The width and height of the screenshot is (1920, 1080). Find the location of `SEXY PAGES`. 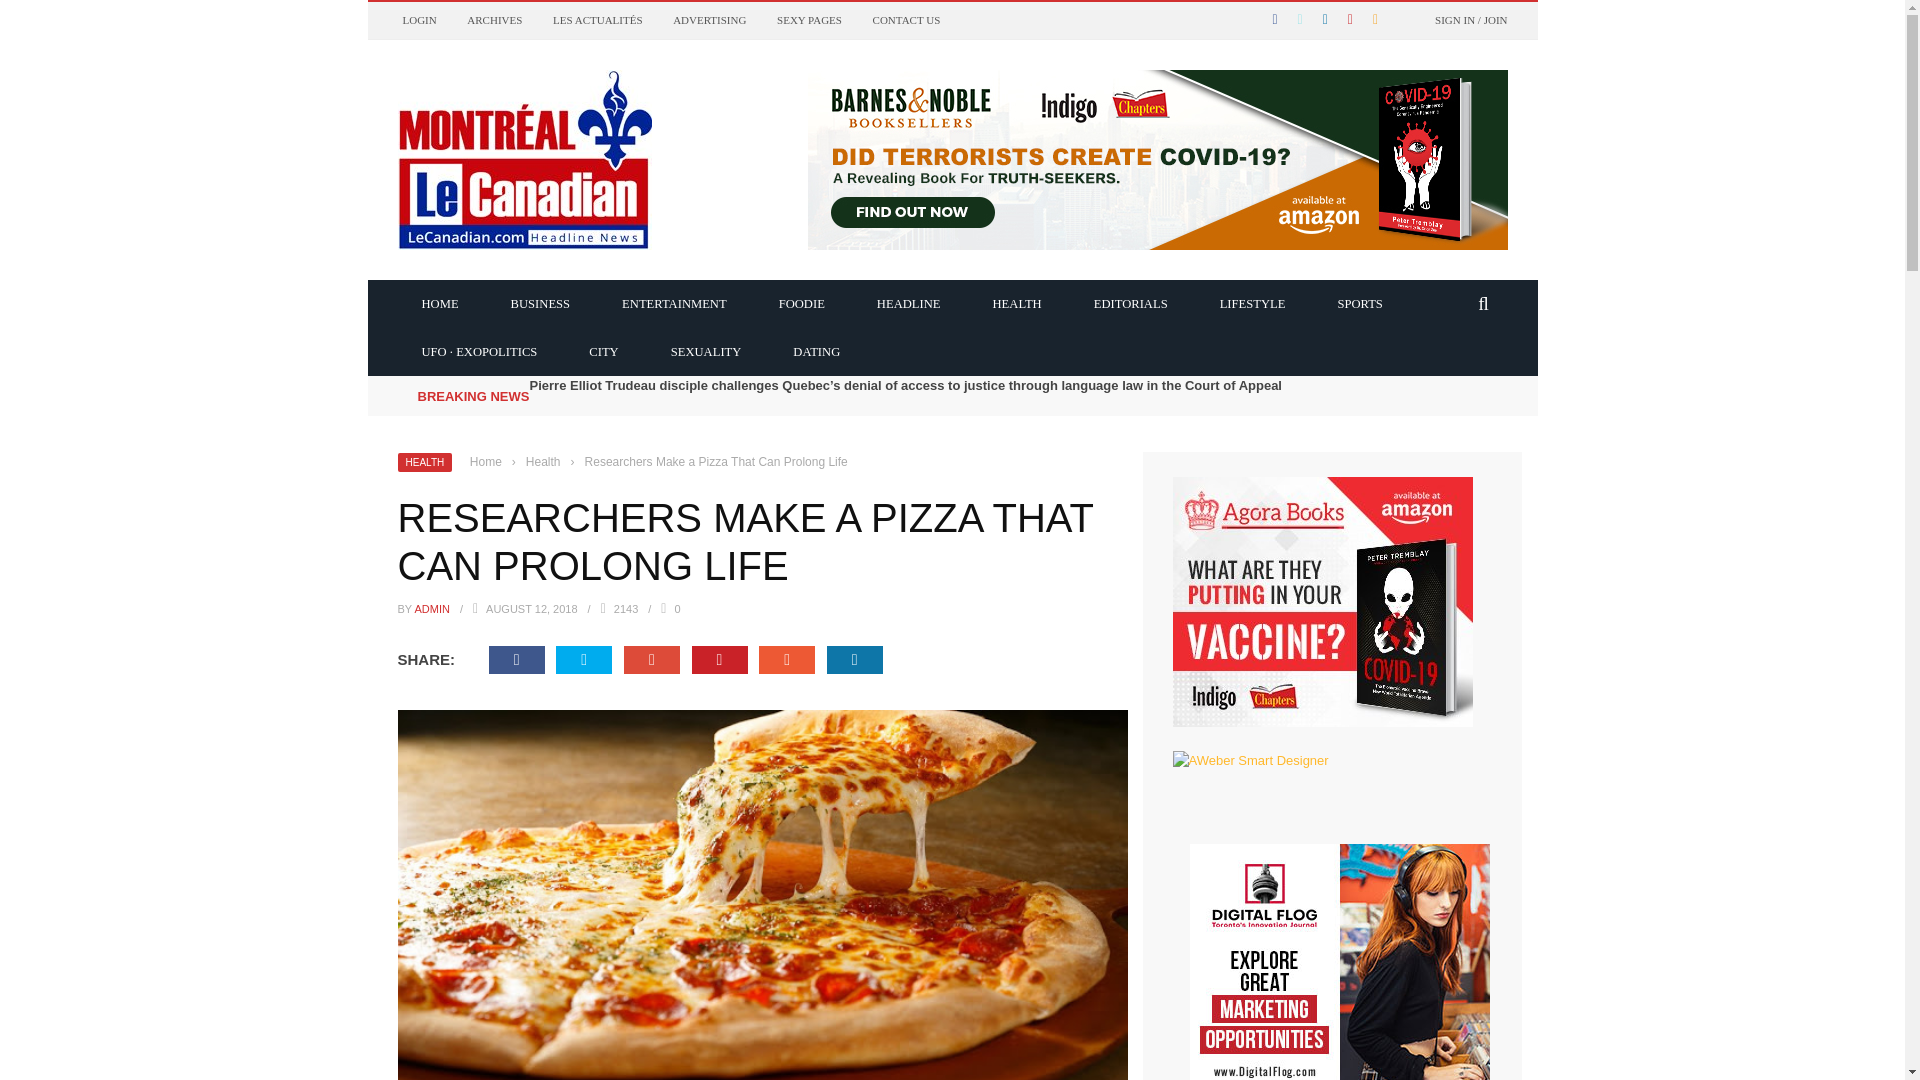

SEXY PAGES is located at coordinates (810, 20).